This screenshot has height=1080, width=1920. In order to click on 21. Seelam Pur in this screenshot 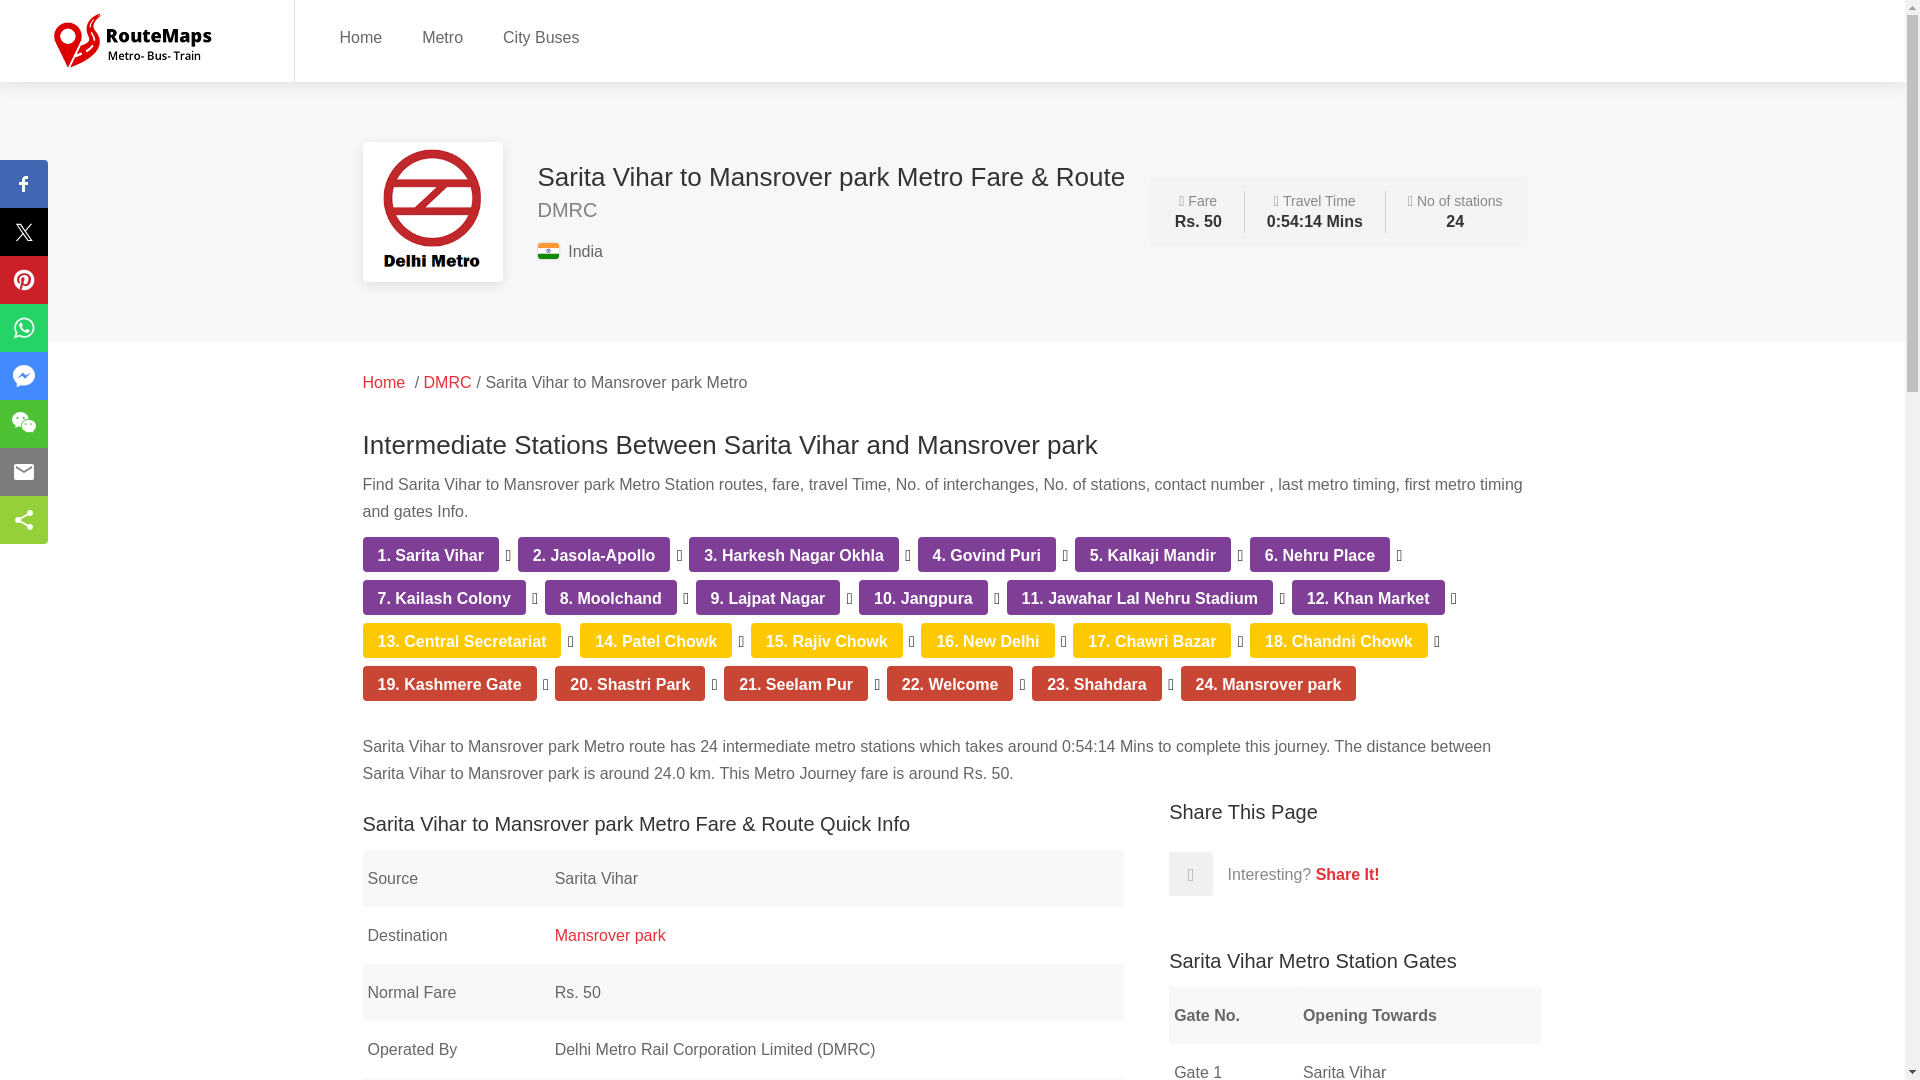, I will do `click(796, 684)`.